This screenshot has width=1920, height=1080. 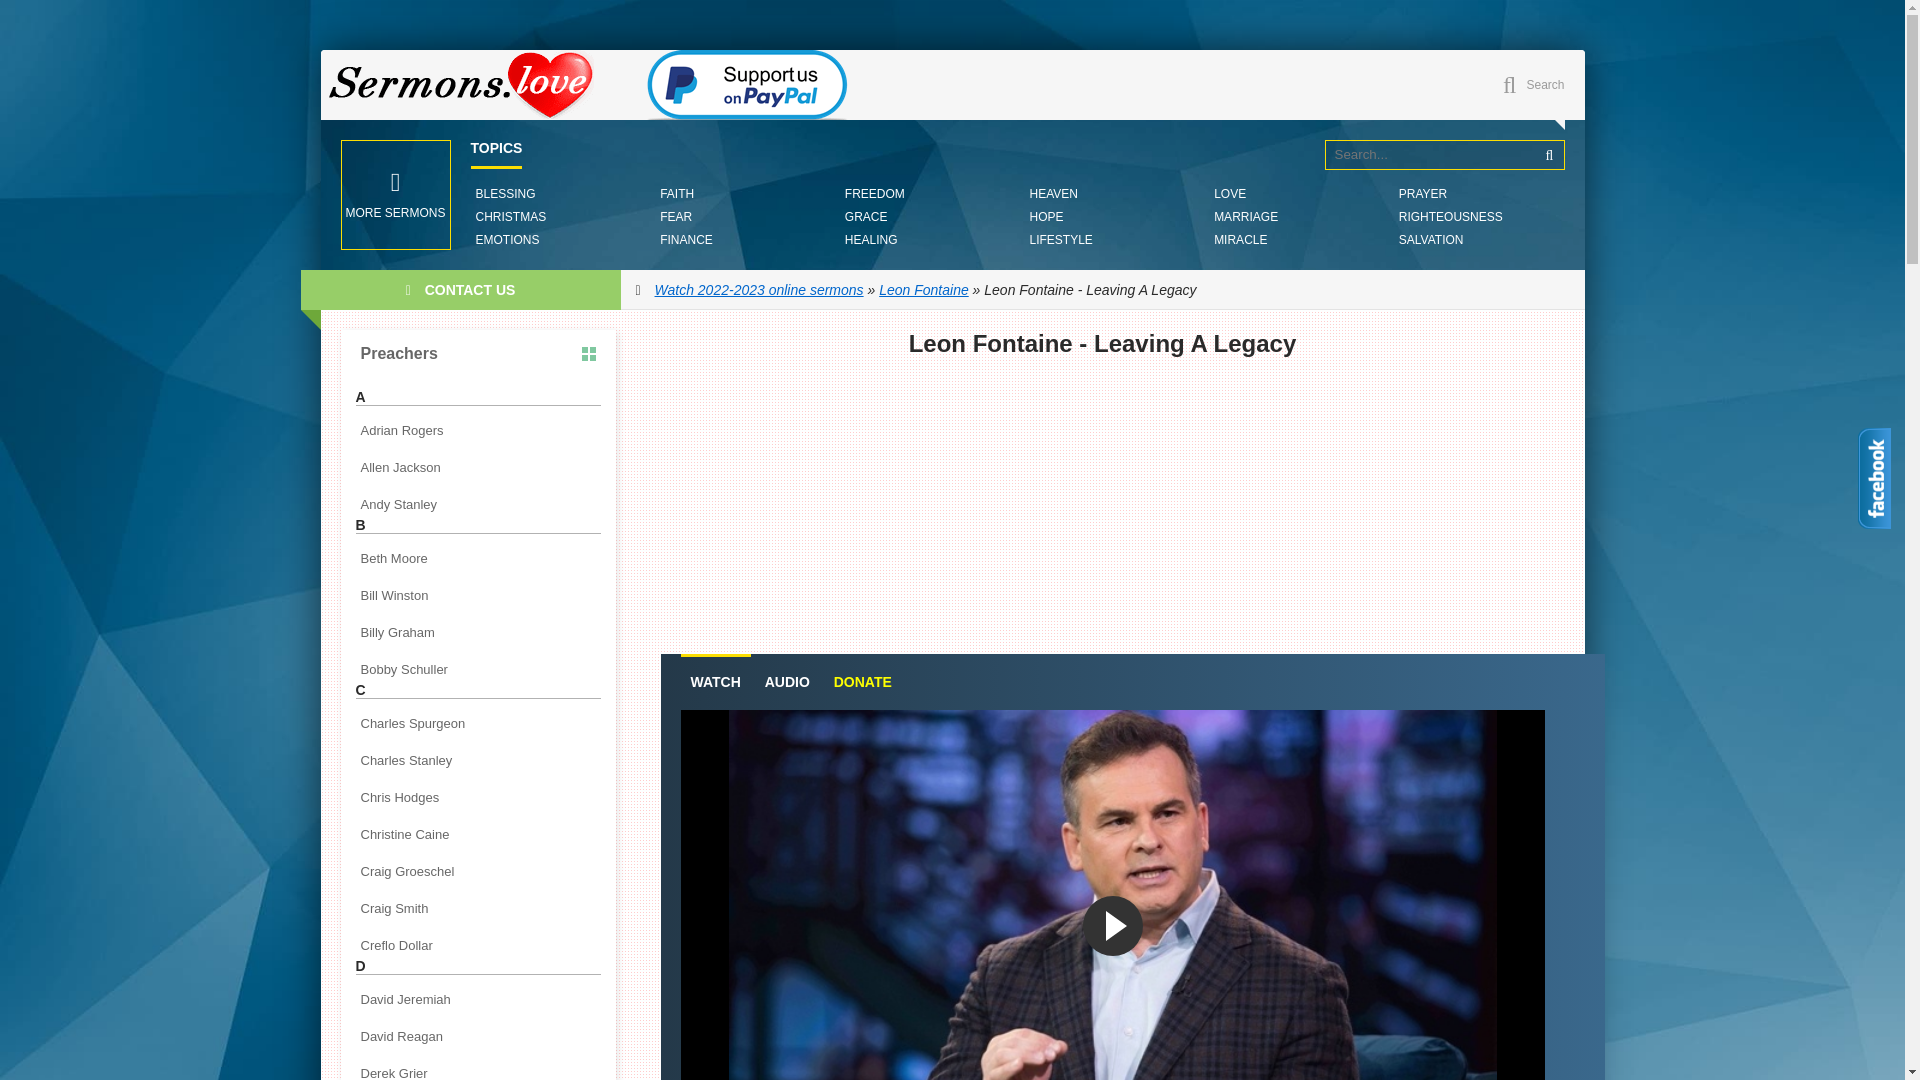 I want to click on DONATE, so click(x=862, y=682).